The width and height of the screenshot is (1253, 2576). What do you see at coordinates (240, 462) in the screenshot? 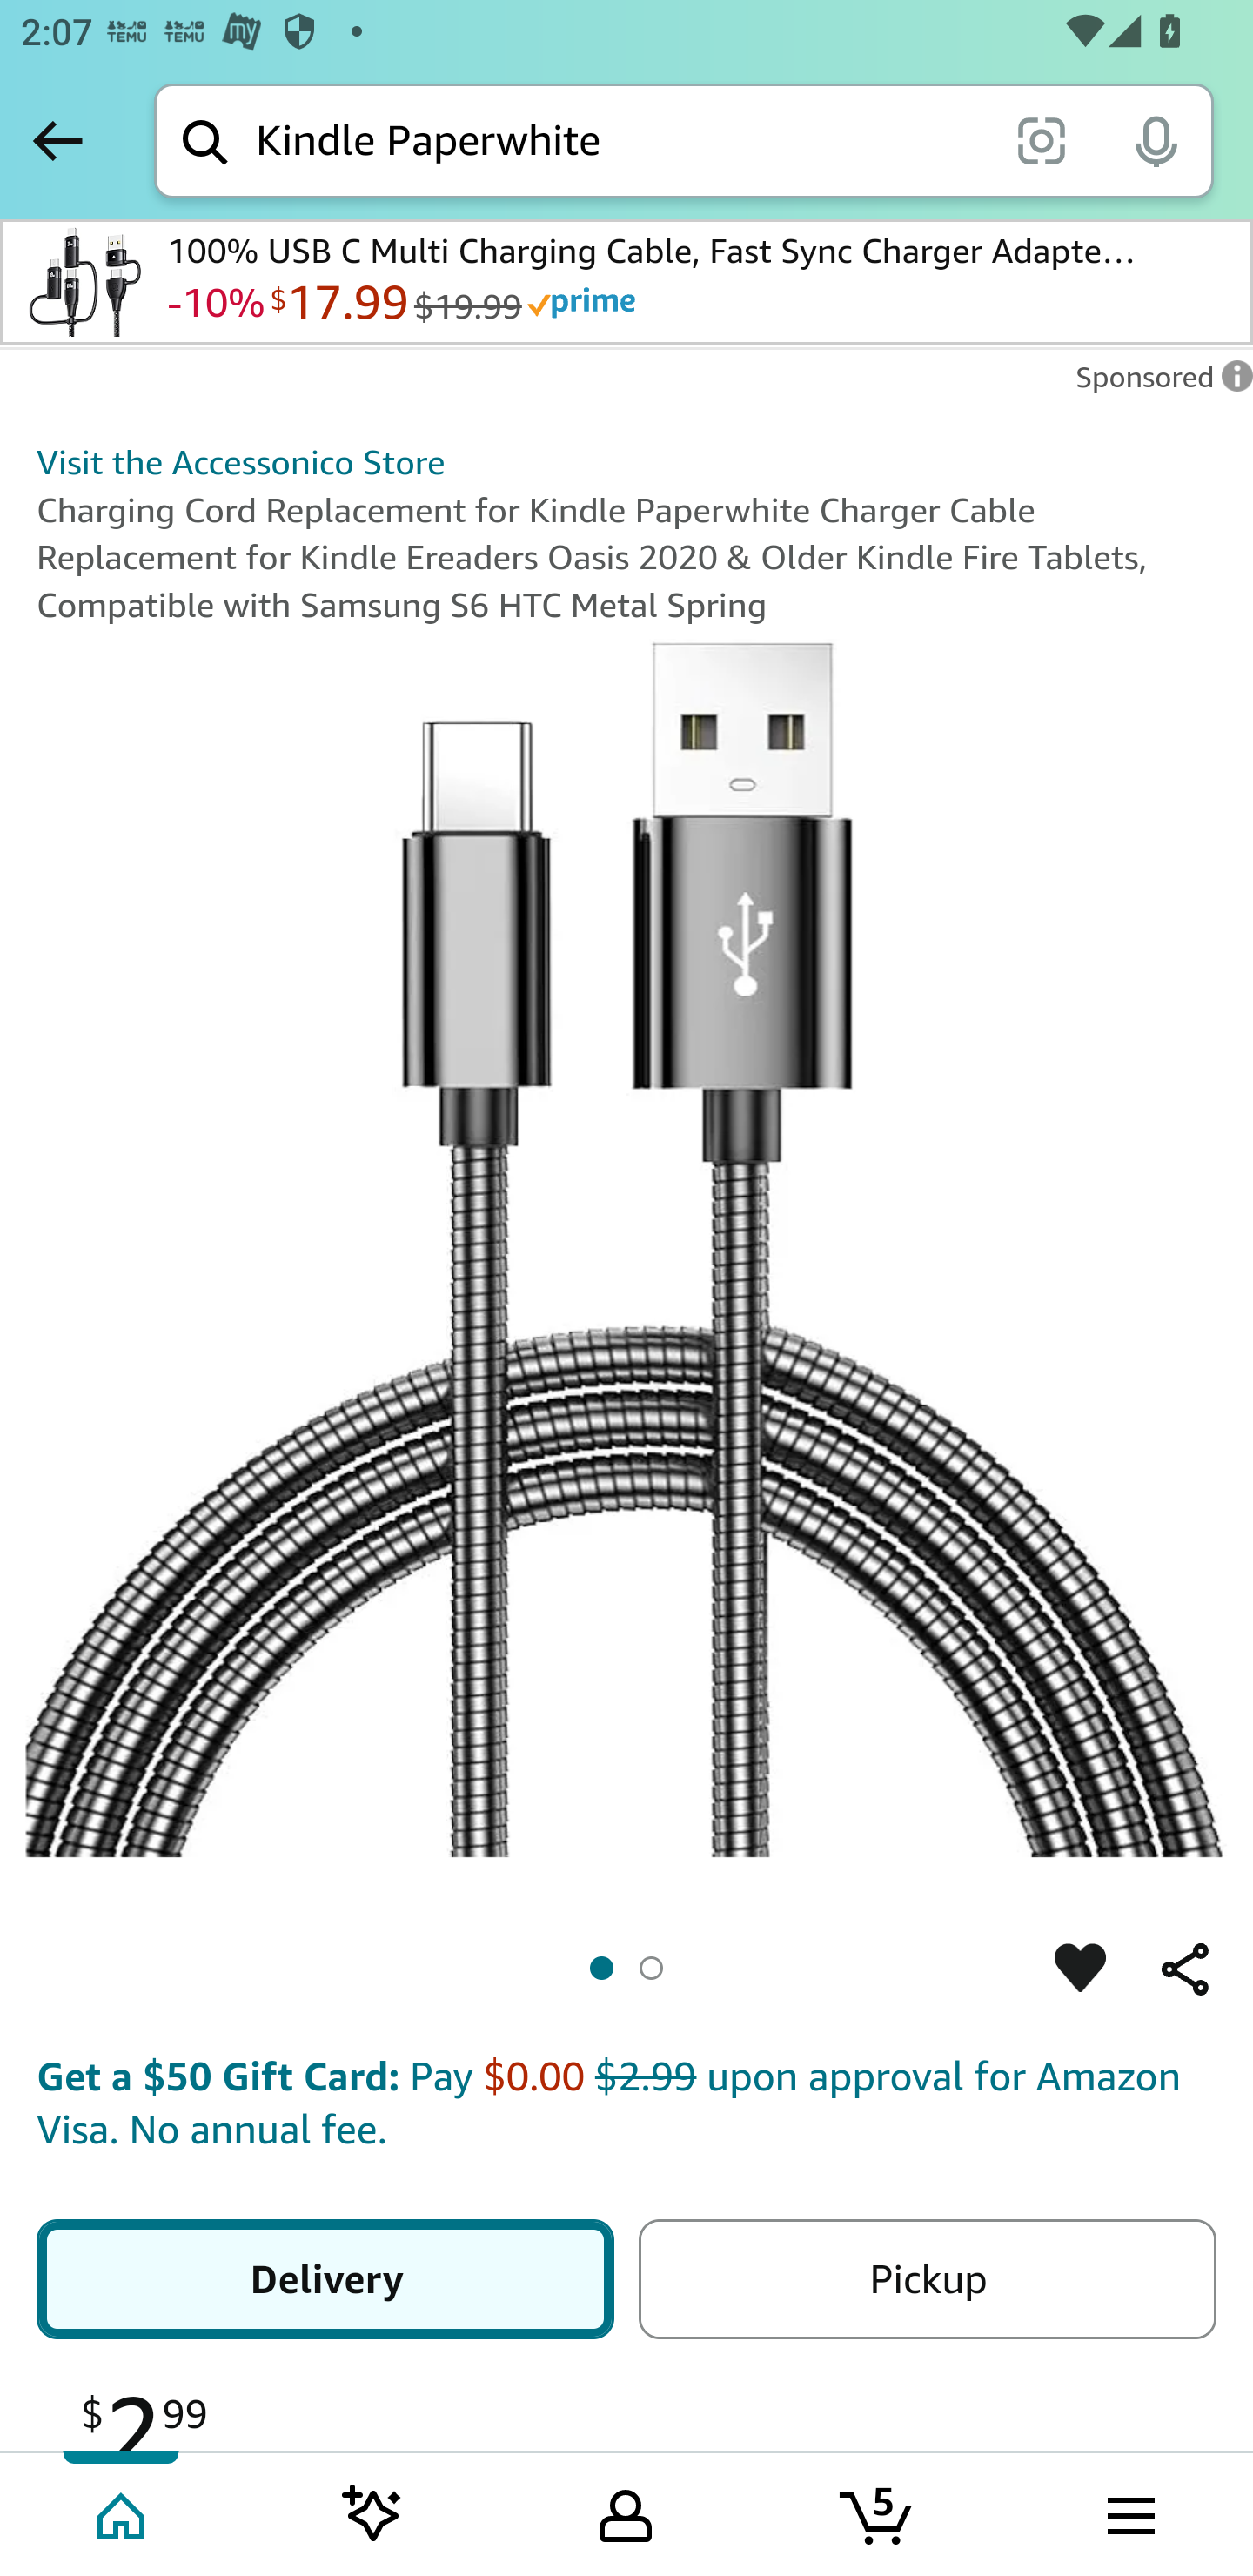
I see `Visit the Accessonico Store` at bounding box center [240, 462].